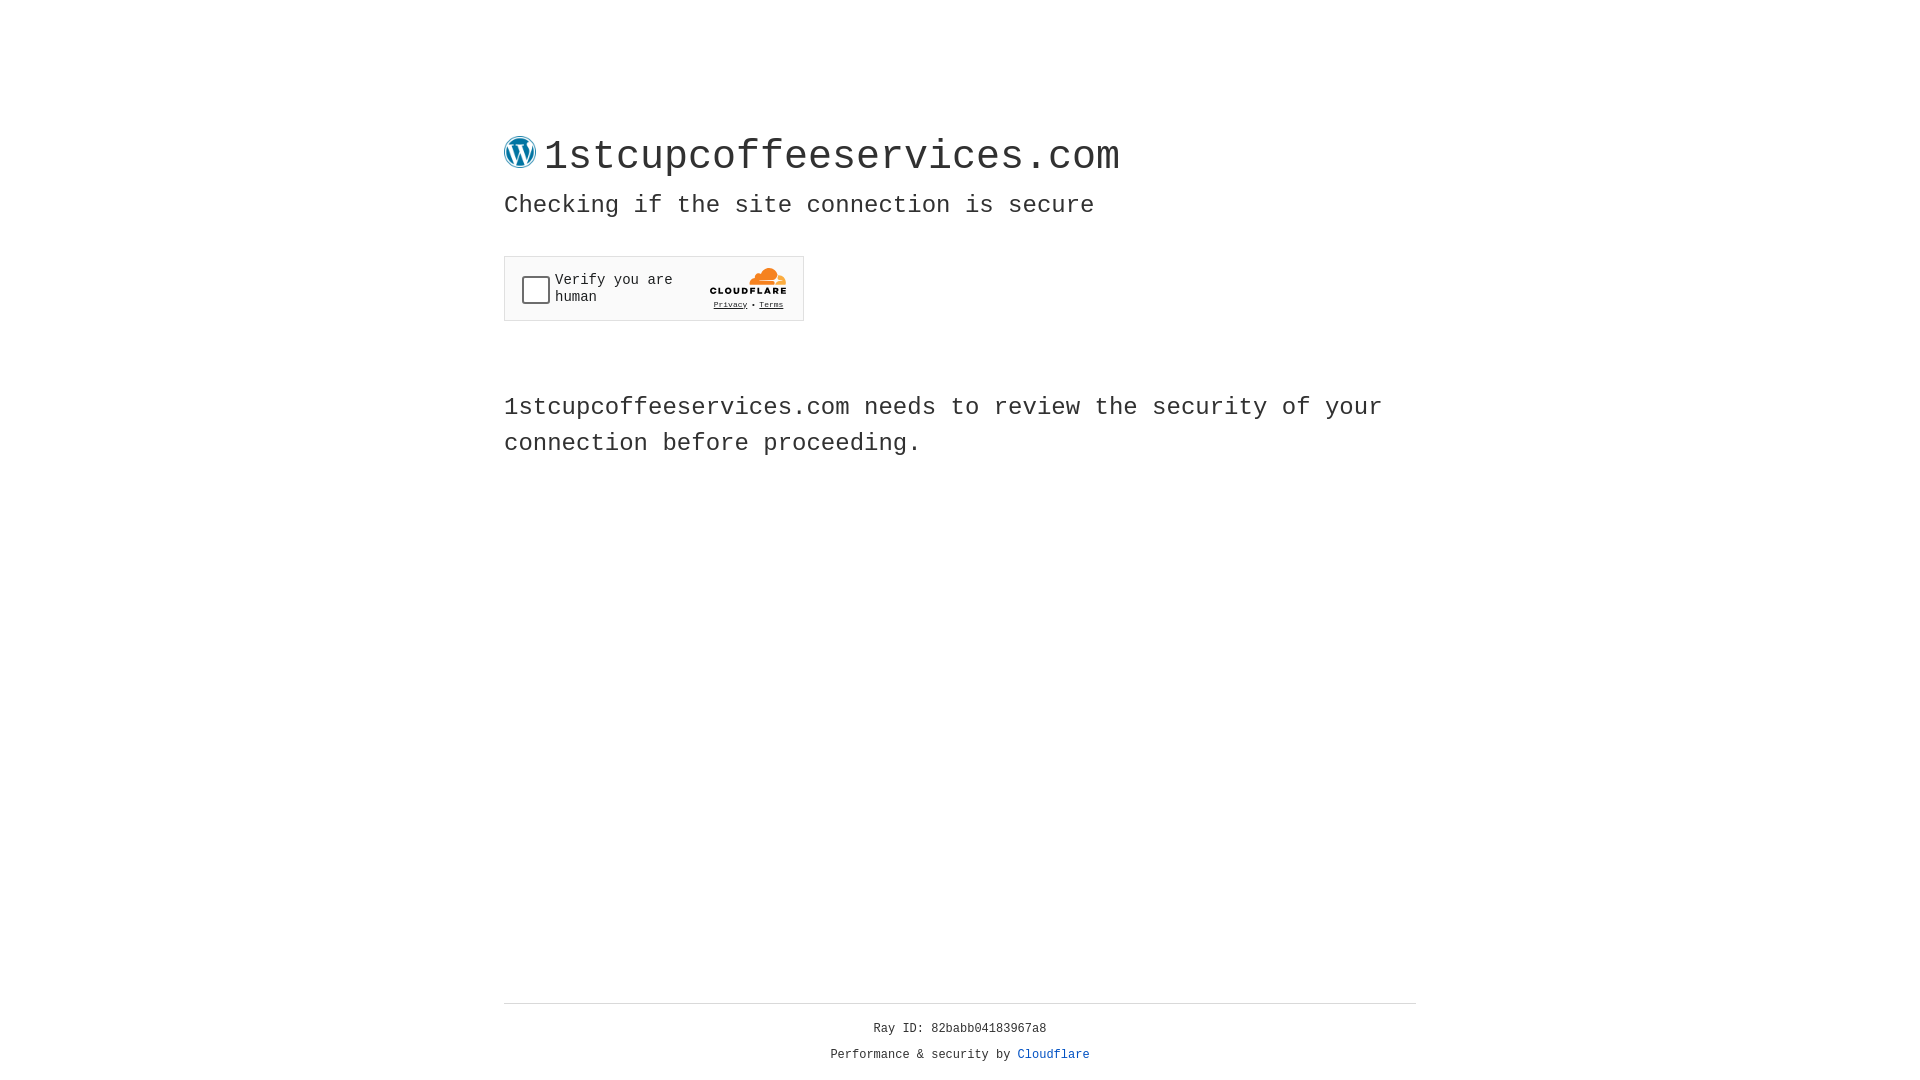 The width and height of the screenshot is (1920, 1080). What do you see at coordinates (1054, 1055) in the screenshot?
I see `Cloudflare` at bounding box center [1054, 1055].